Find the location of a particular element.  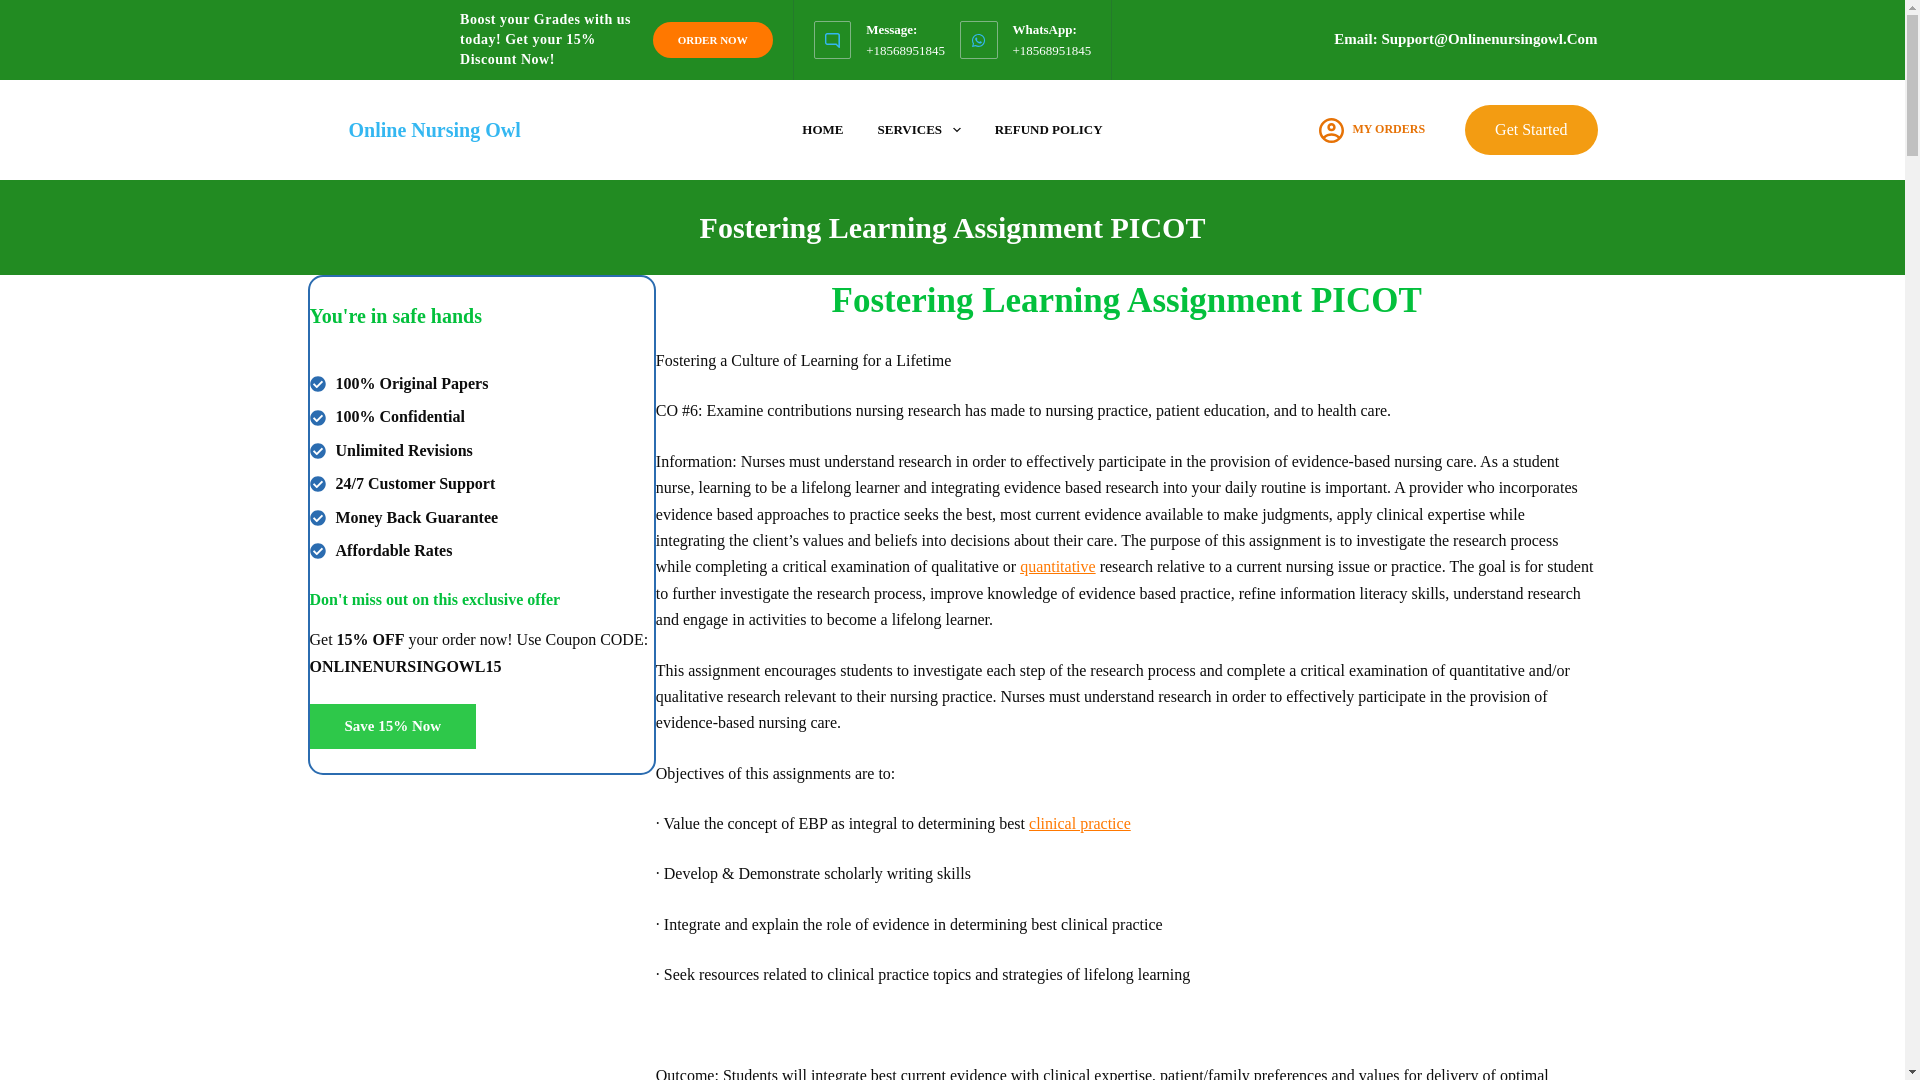

Get Started is located at coordinates (1530, 130).